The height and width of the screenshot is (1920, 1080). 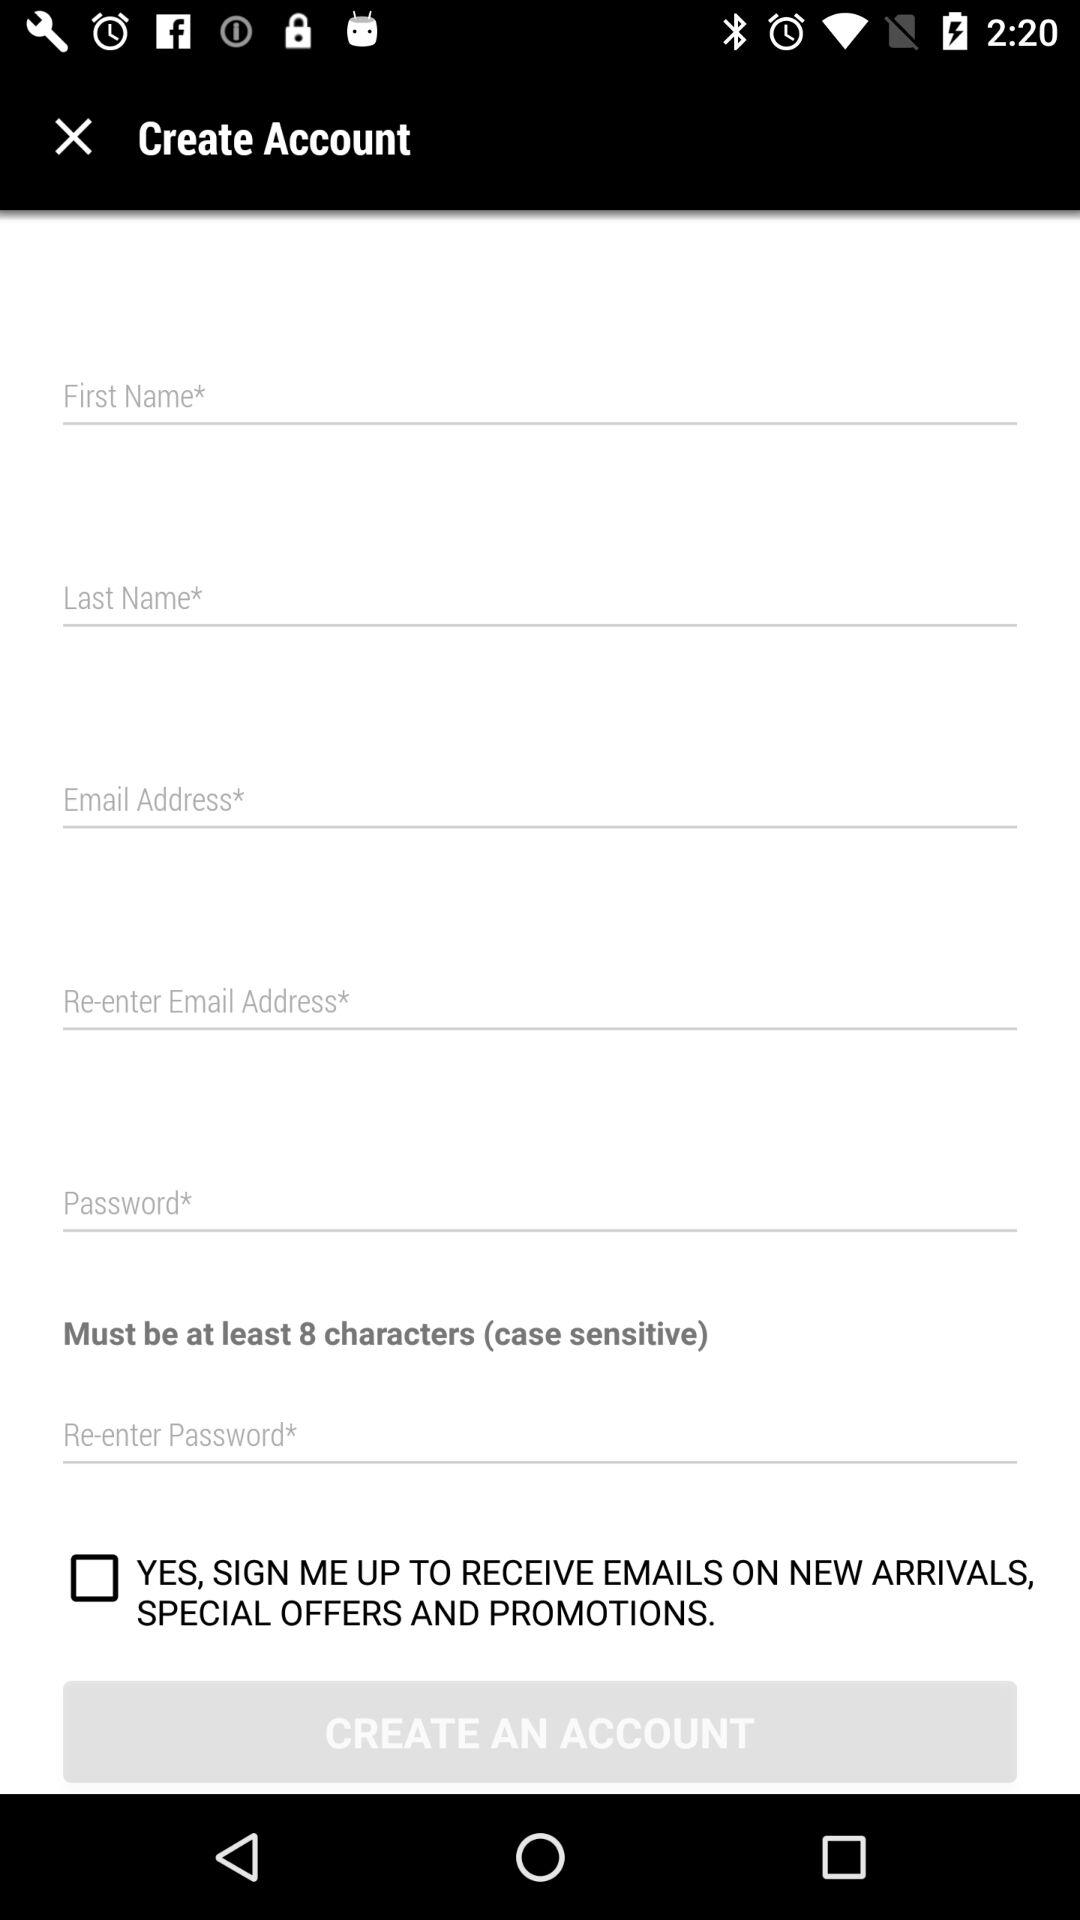 I want to click on enter text, so click(x=540, y=598).